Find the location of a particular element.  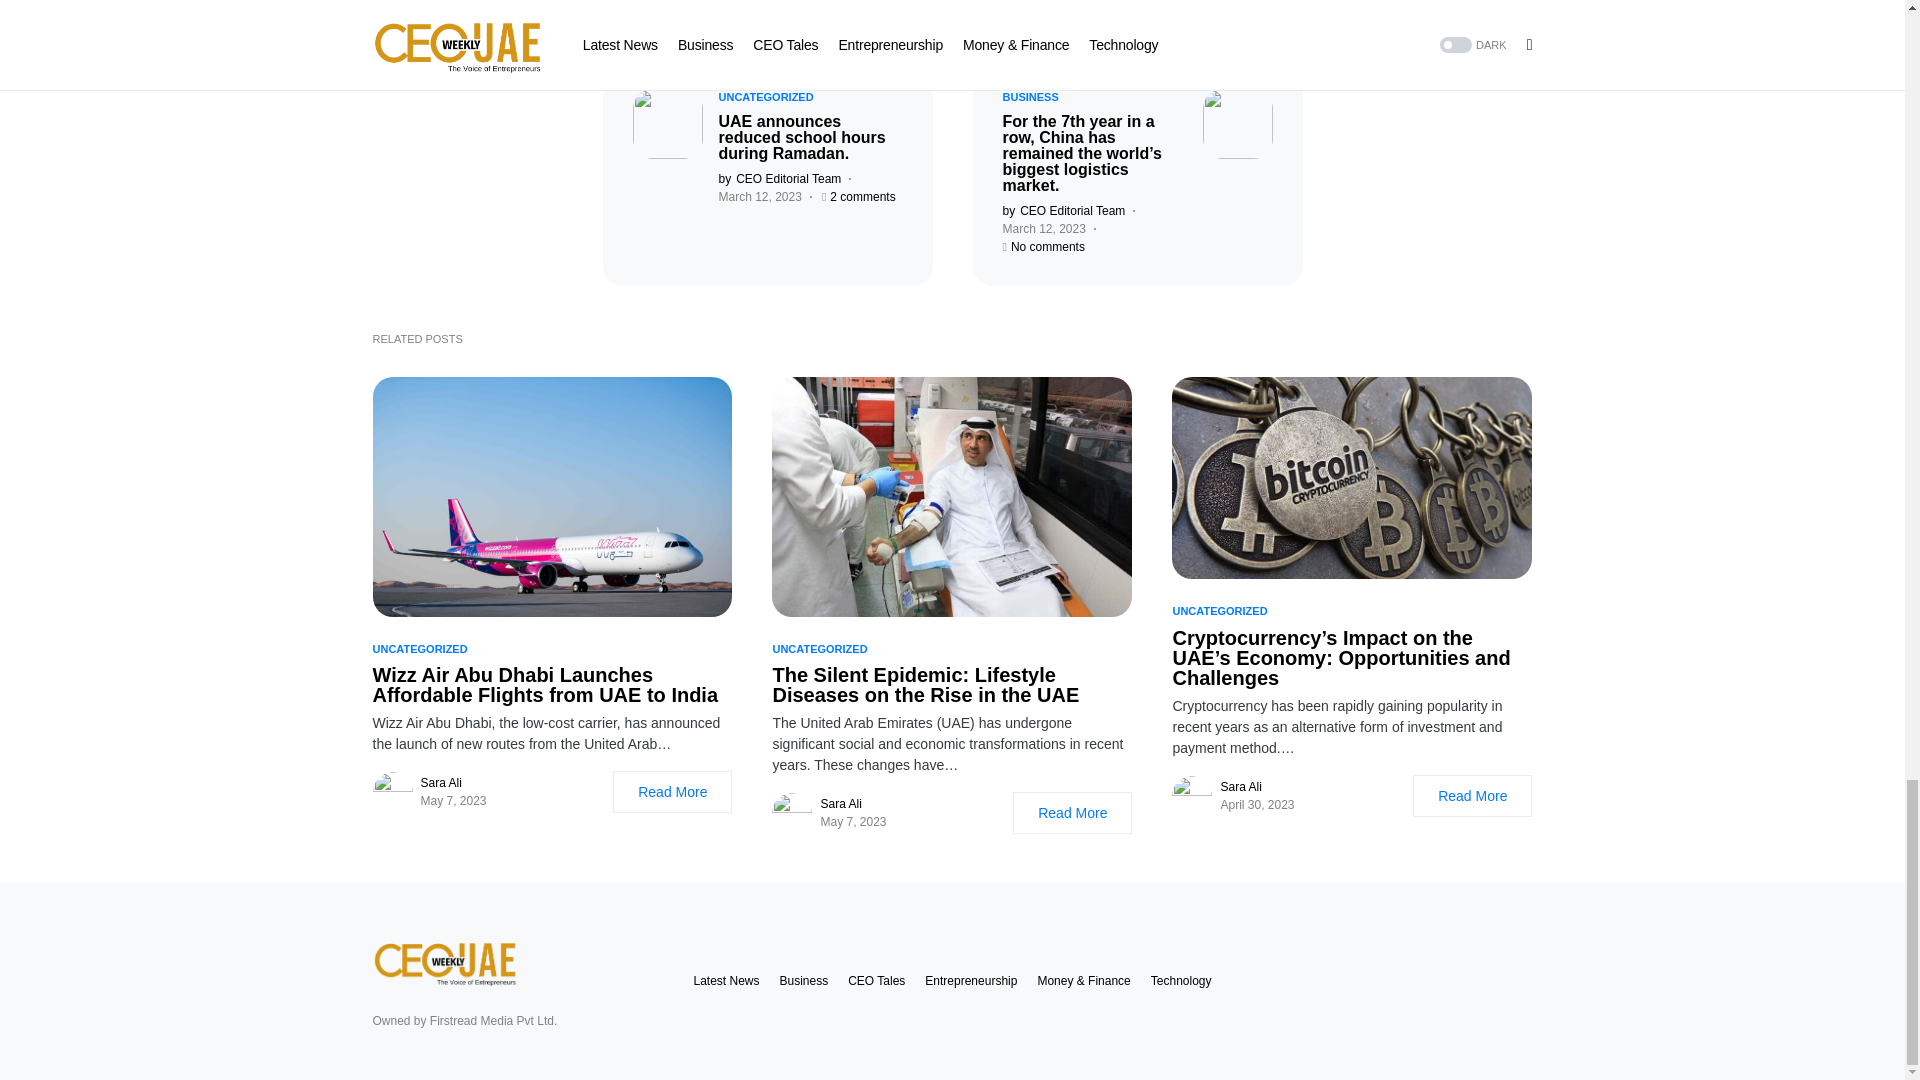

View all posts by CEO Editorial Team is located at coordinates (1064, 210).